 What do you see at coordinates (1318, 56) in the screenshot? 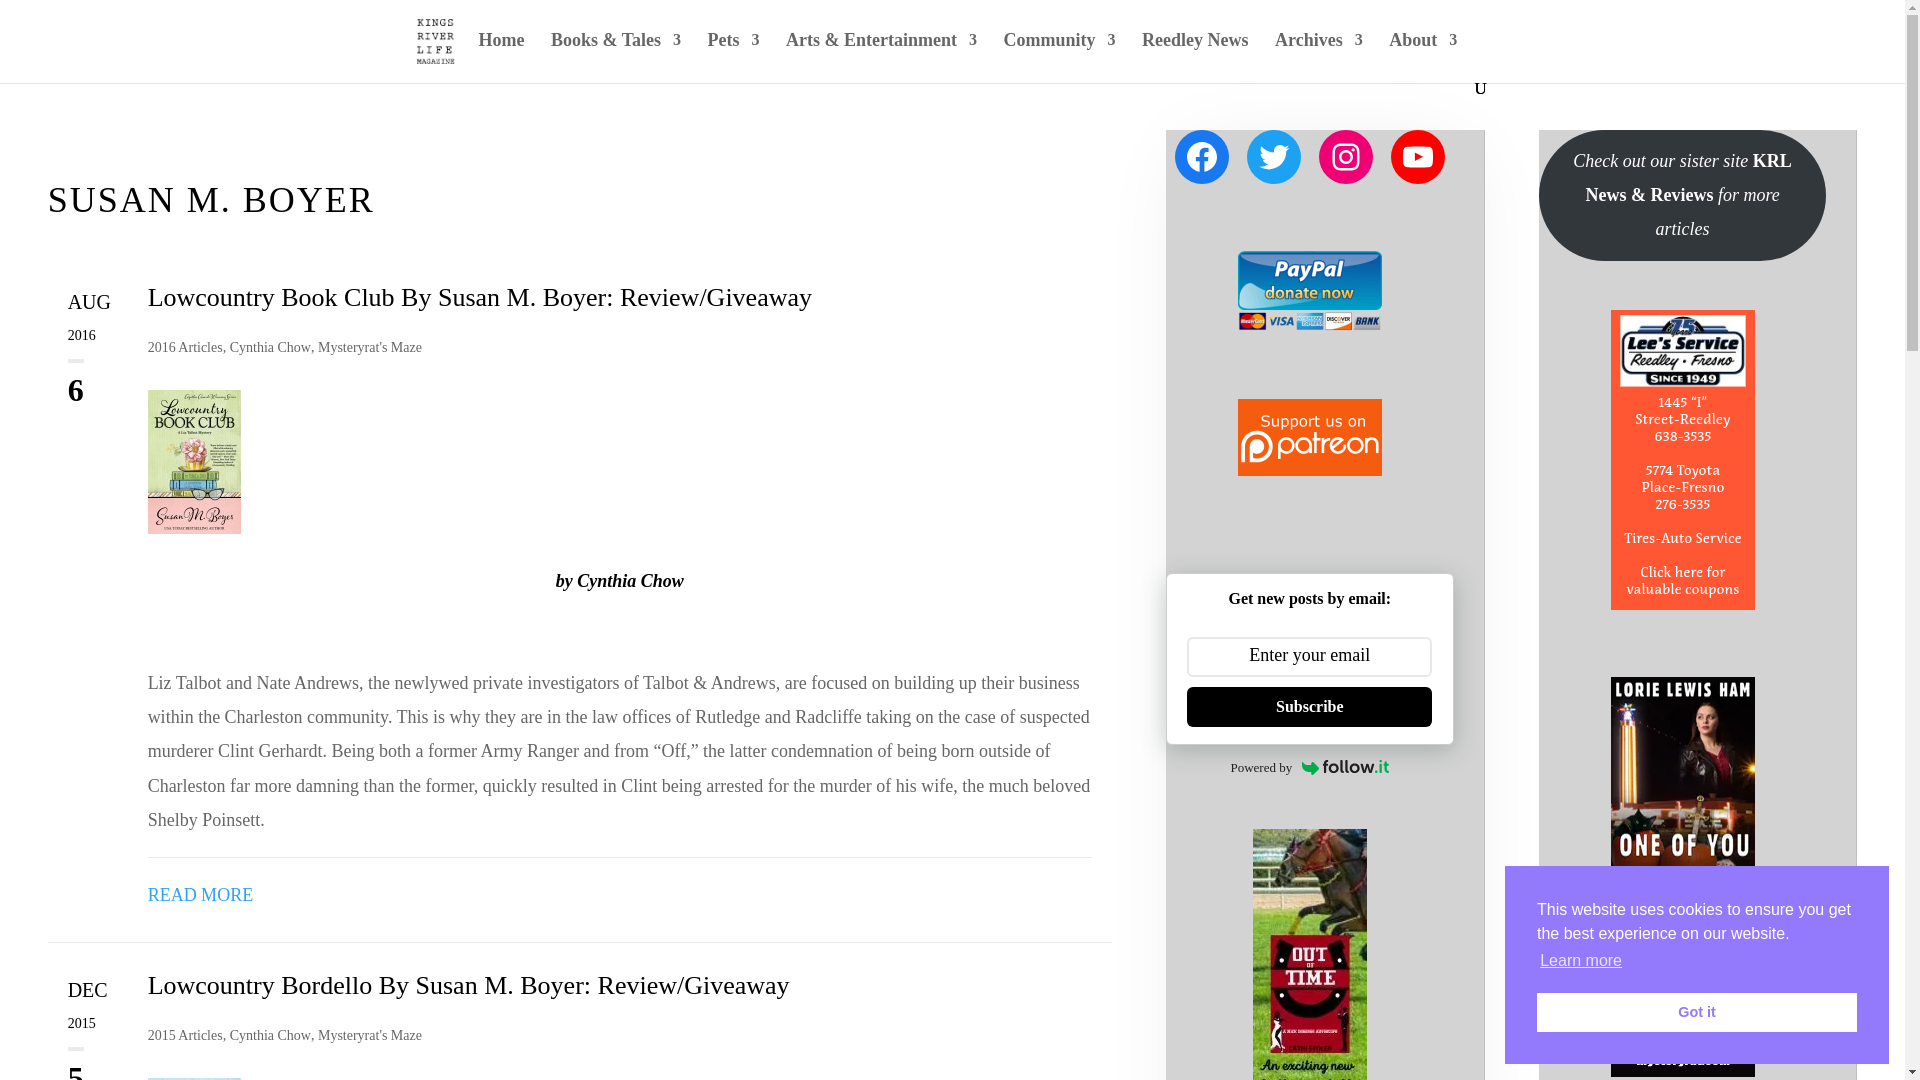
I see `Archives` at bounding box center [1318, 56].